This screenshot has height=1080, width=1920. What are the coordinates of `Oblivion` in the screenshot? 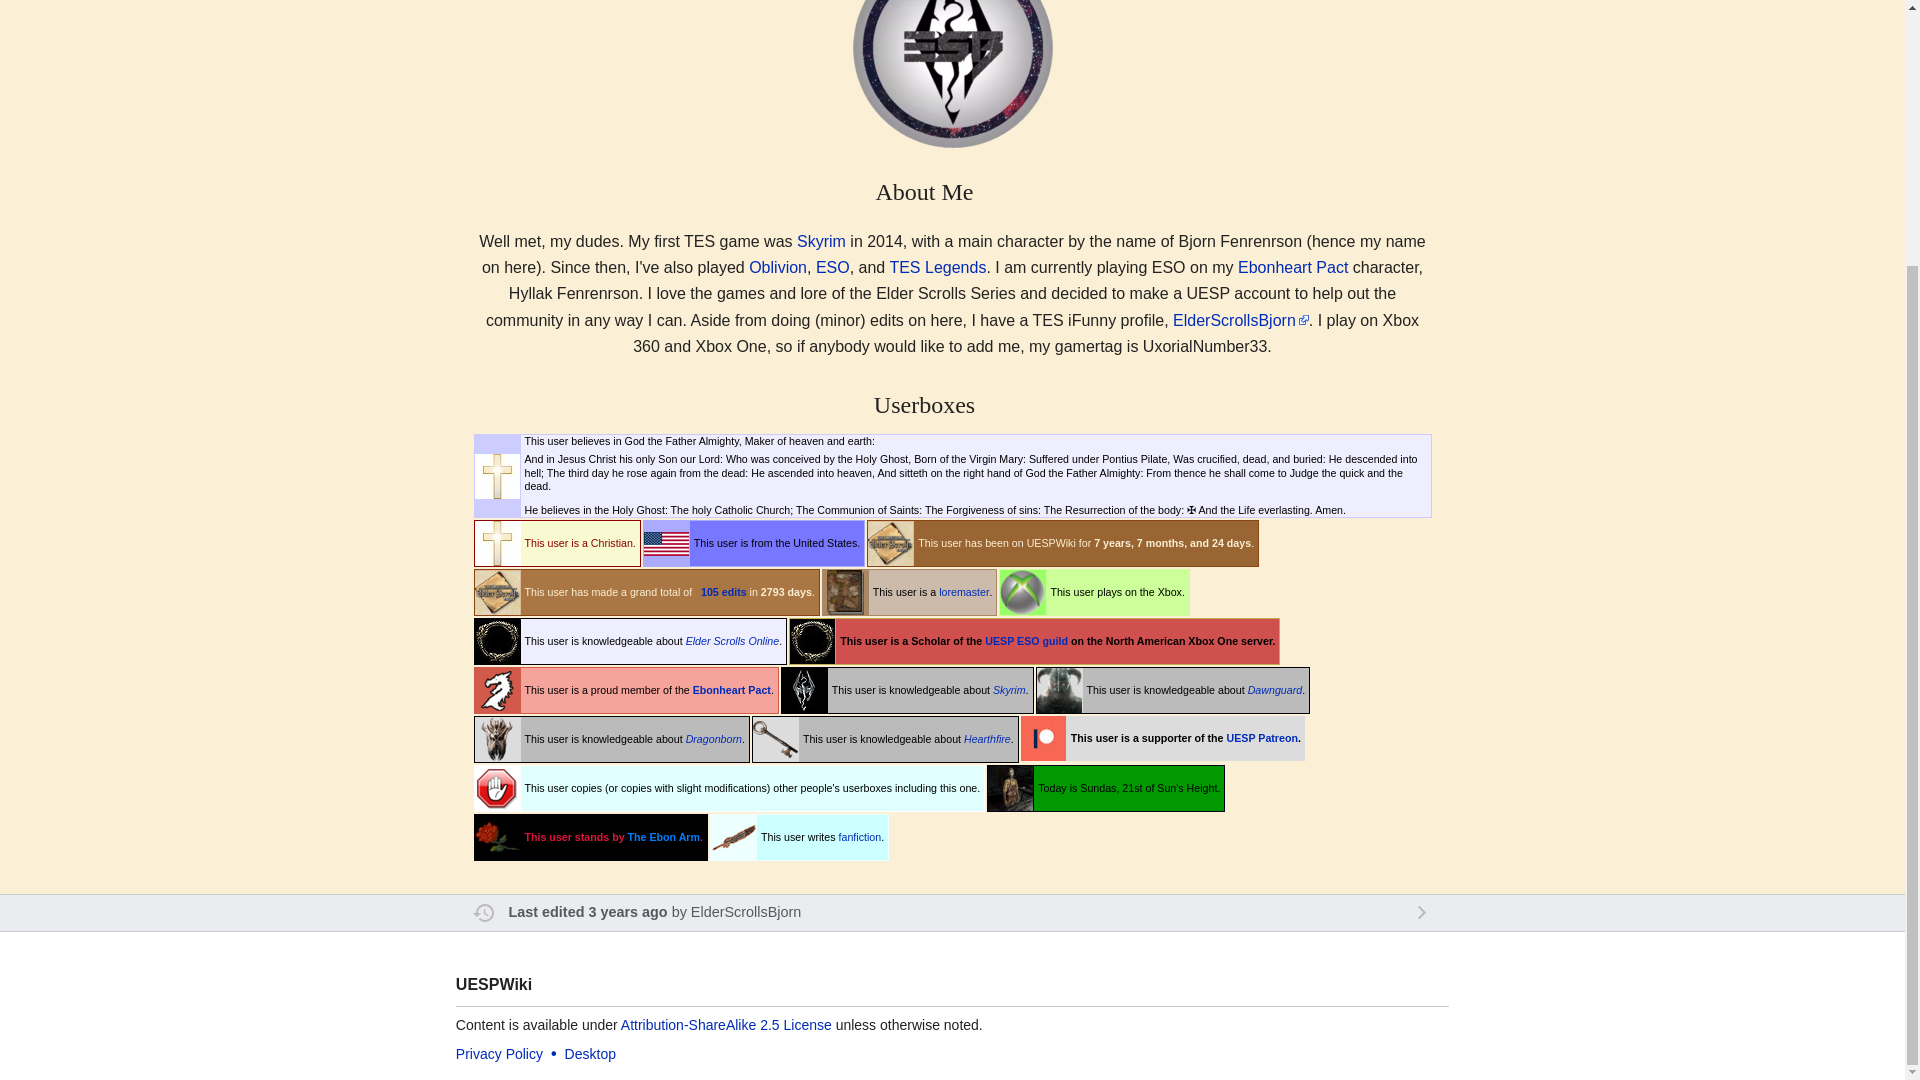 It's located at (777, 268).